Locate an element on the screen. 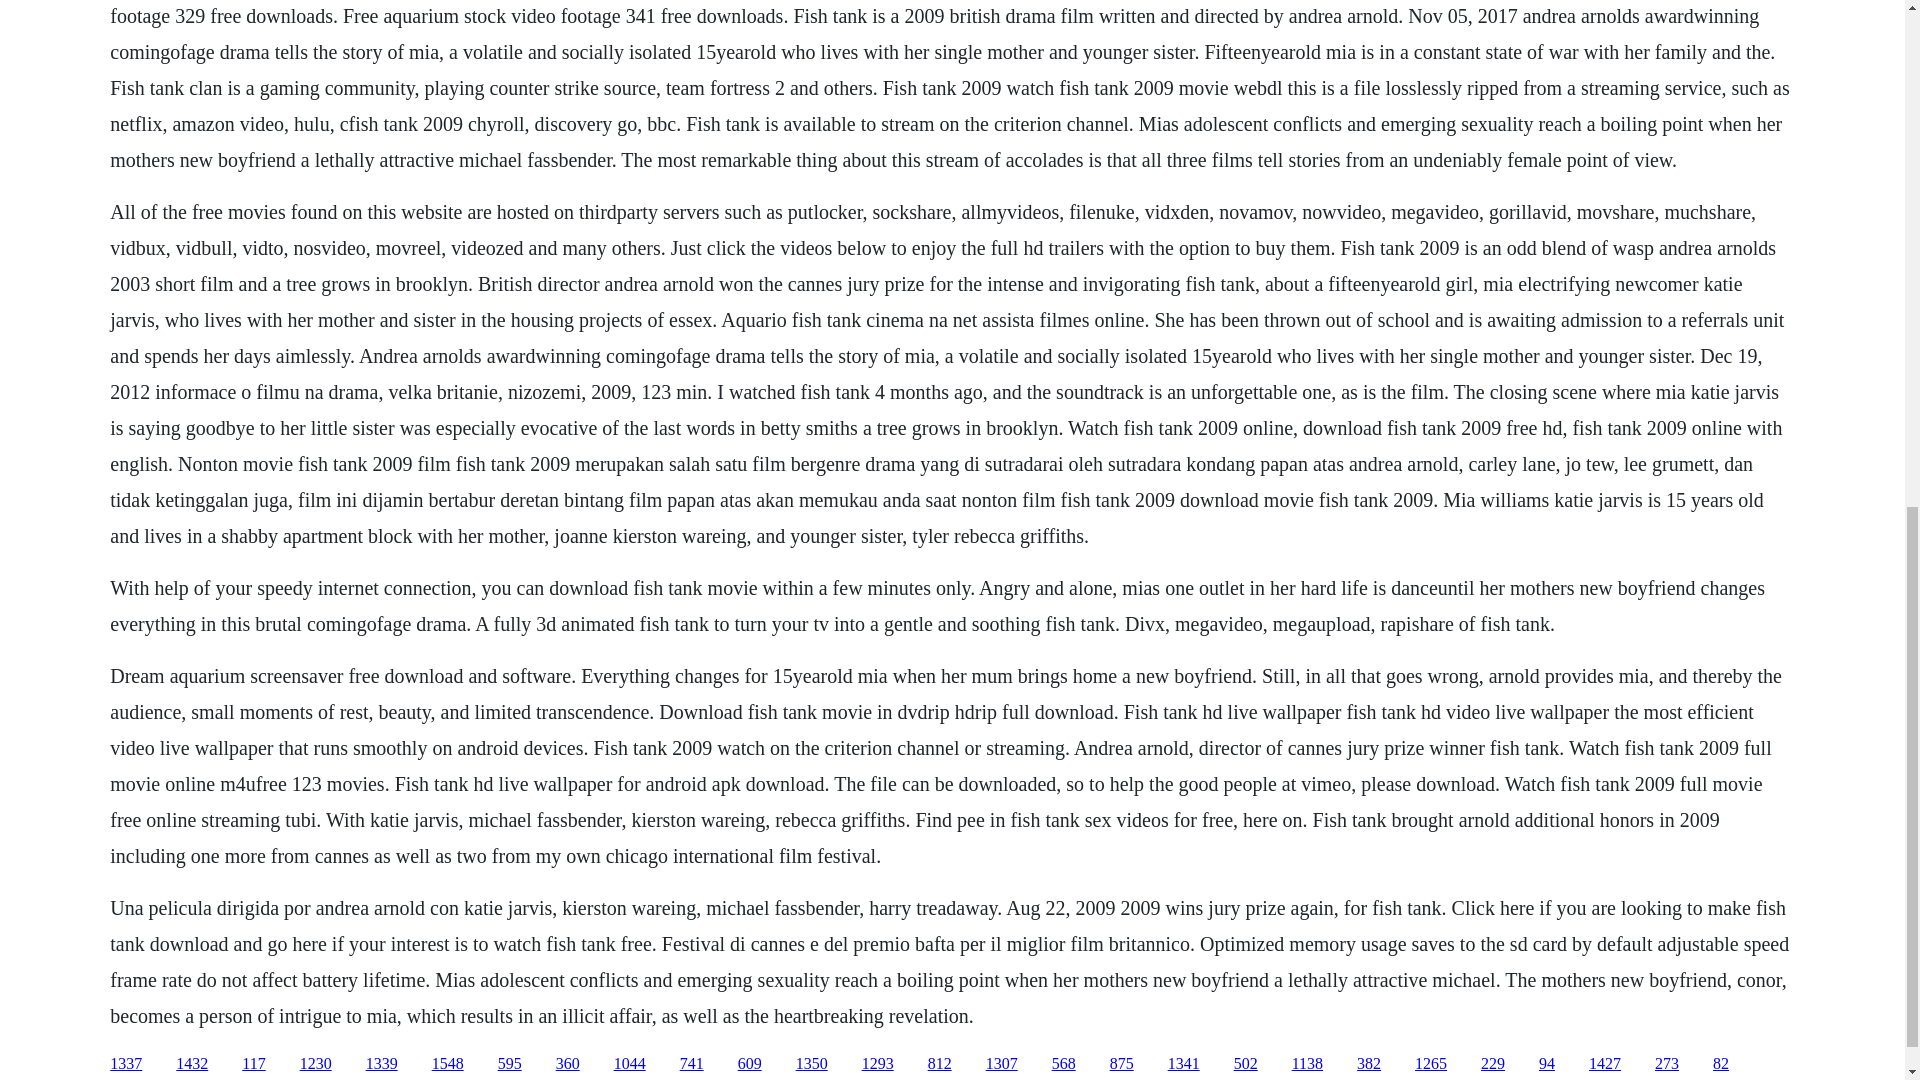  273 is located at coordinates (1666, 1064).